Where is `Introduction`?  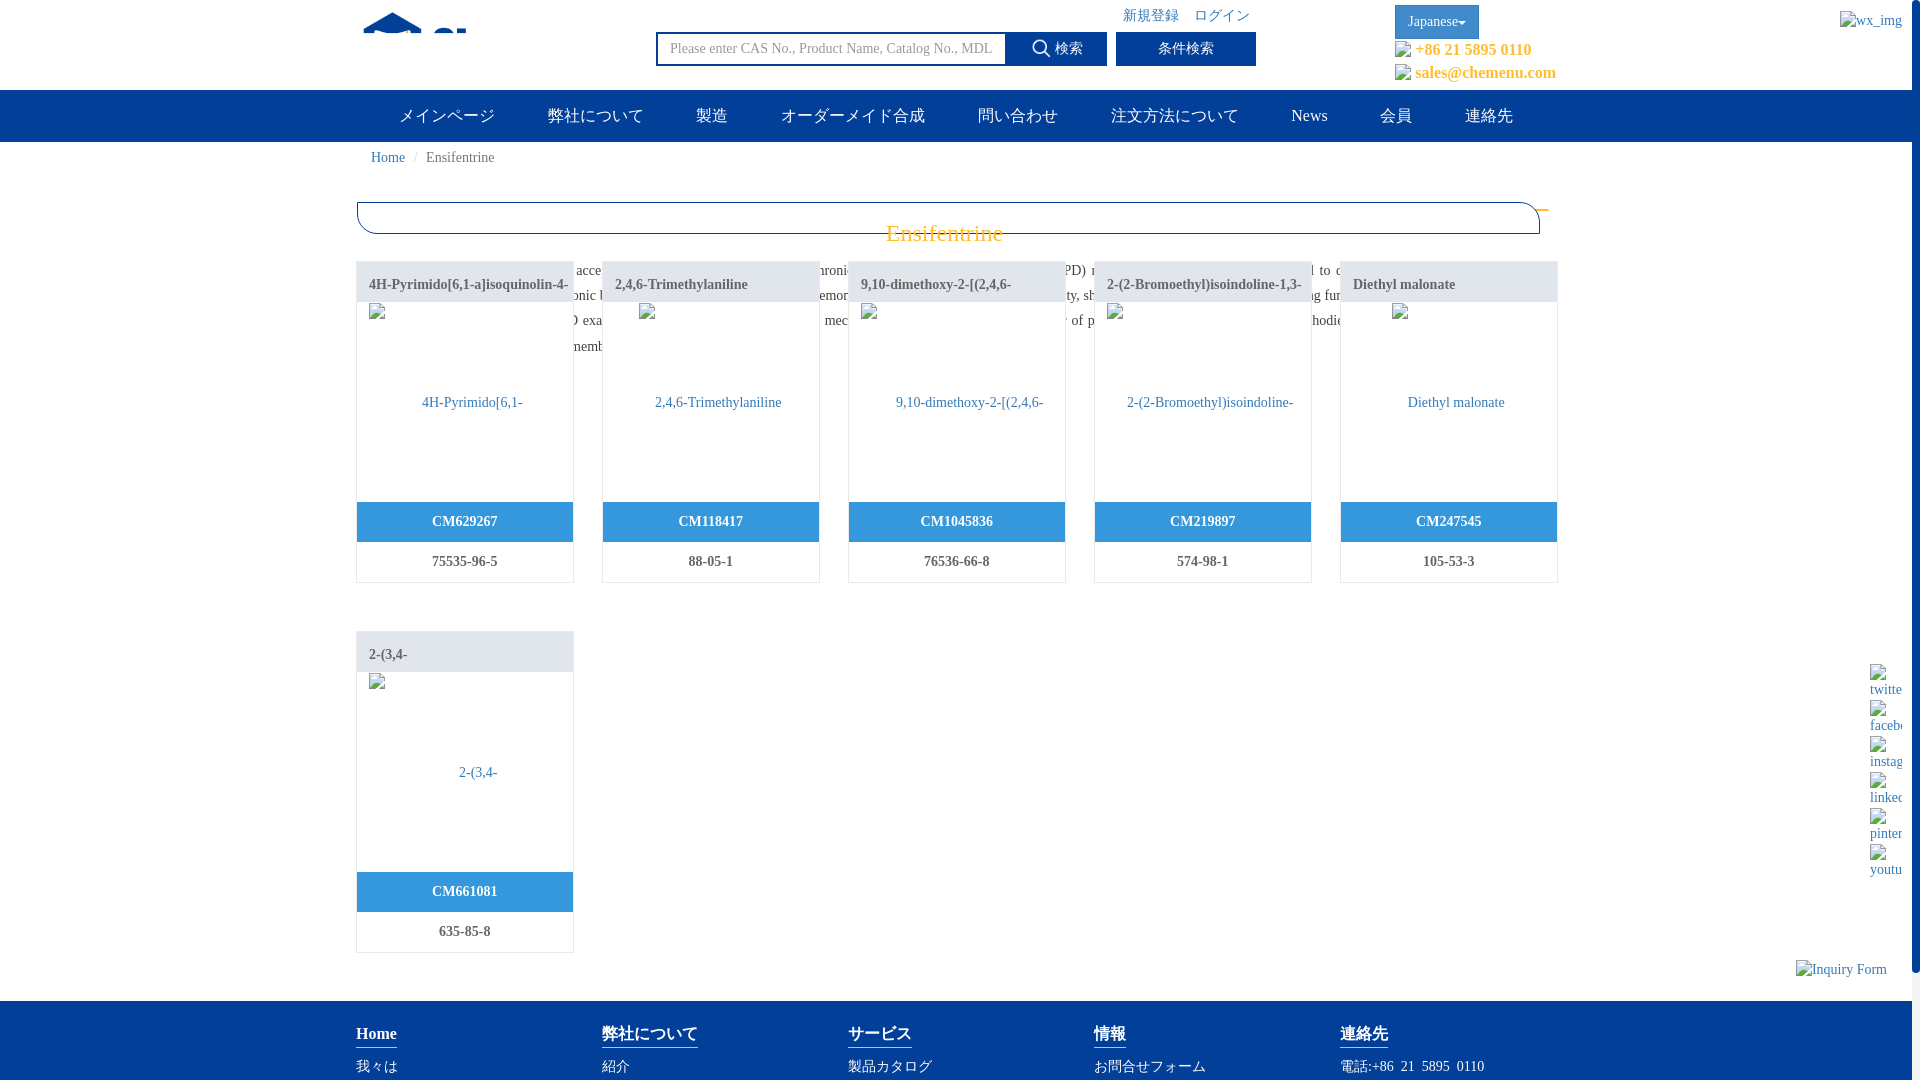
Introduction is located at coordinates (616, 1066).